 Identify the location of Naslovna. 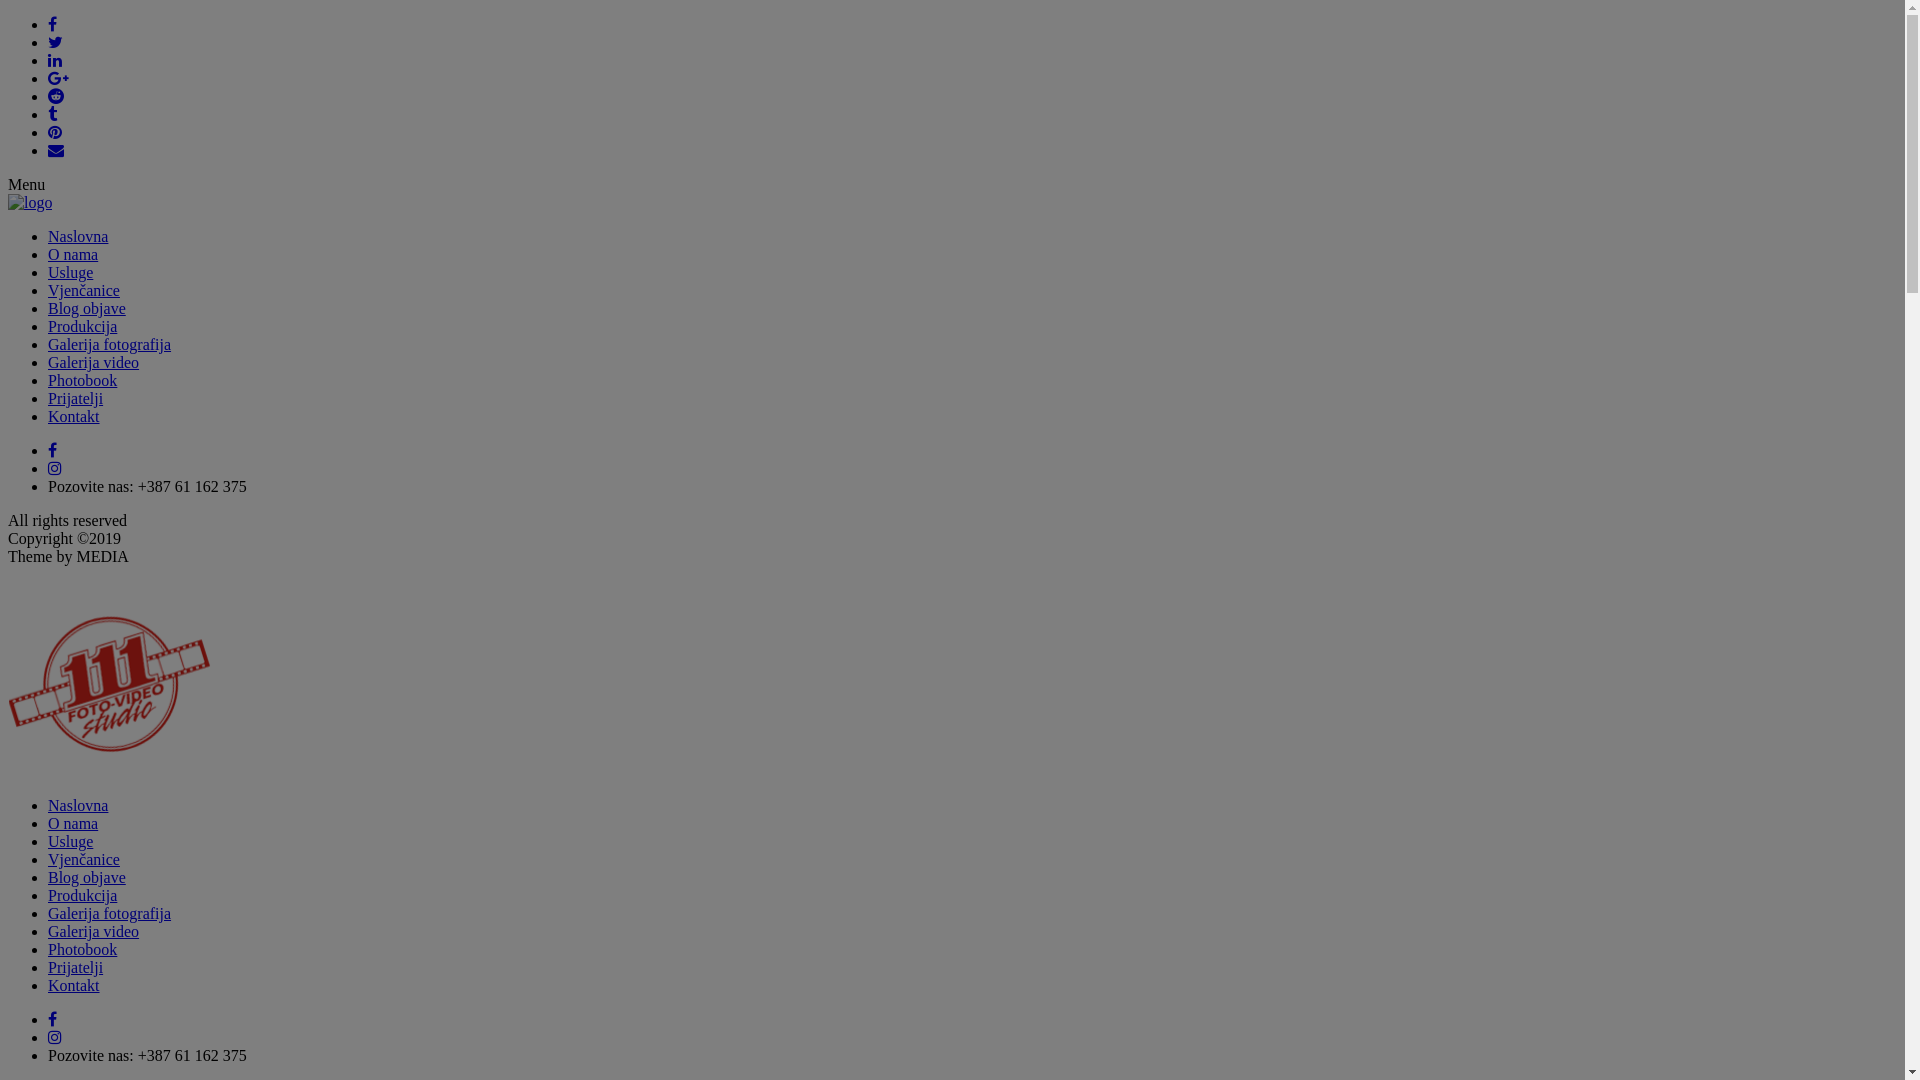
(78, 236).